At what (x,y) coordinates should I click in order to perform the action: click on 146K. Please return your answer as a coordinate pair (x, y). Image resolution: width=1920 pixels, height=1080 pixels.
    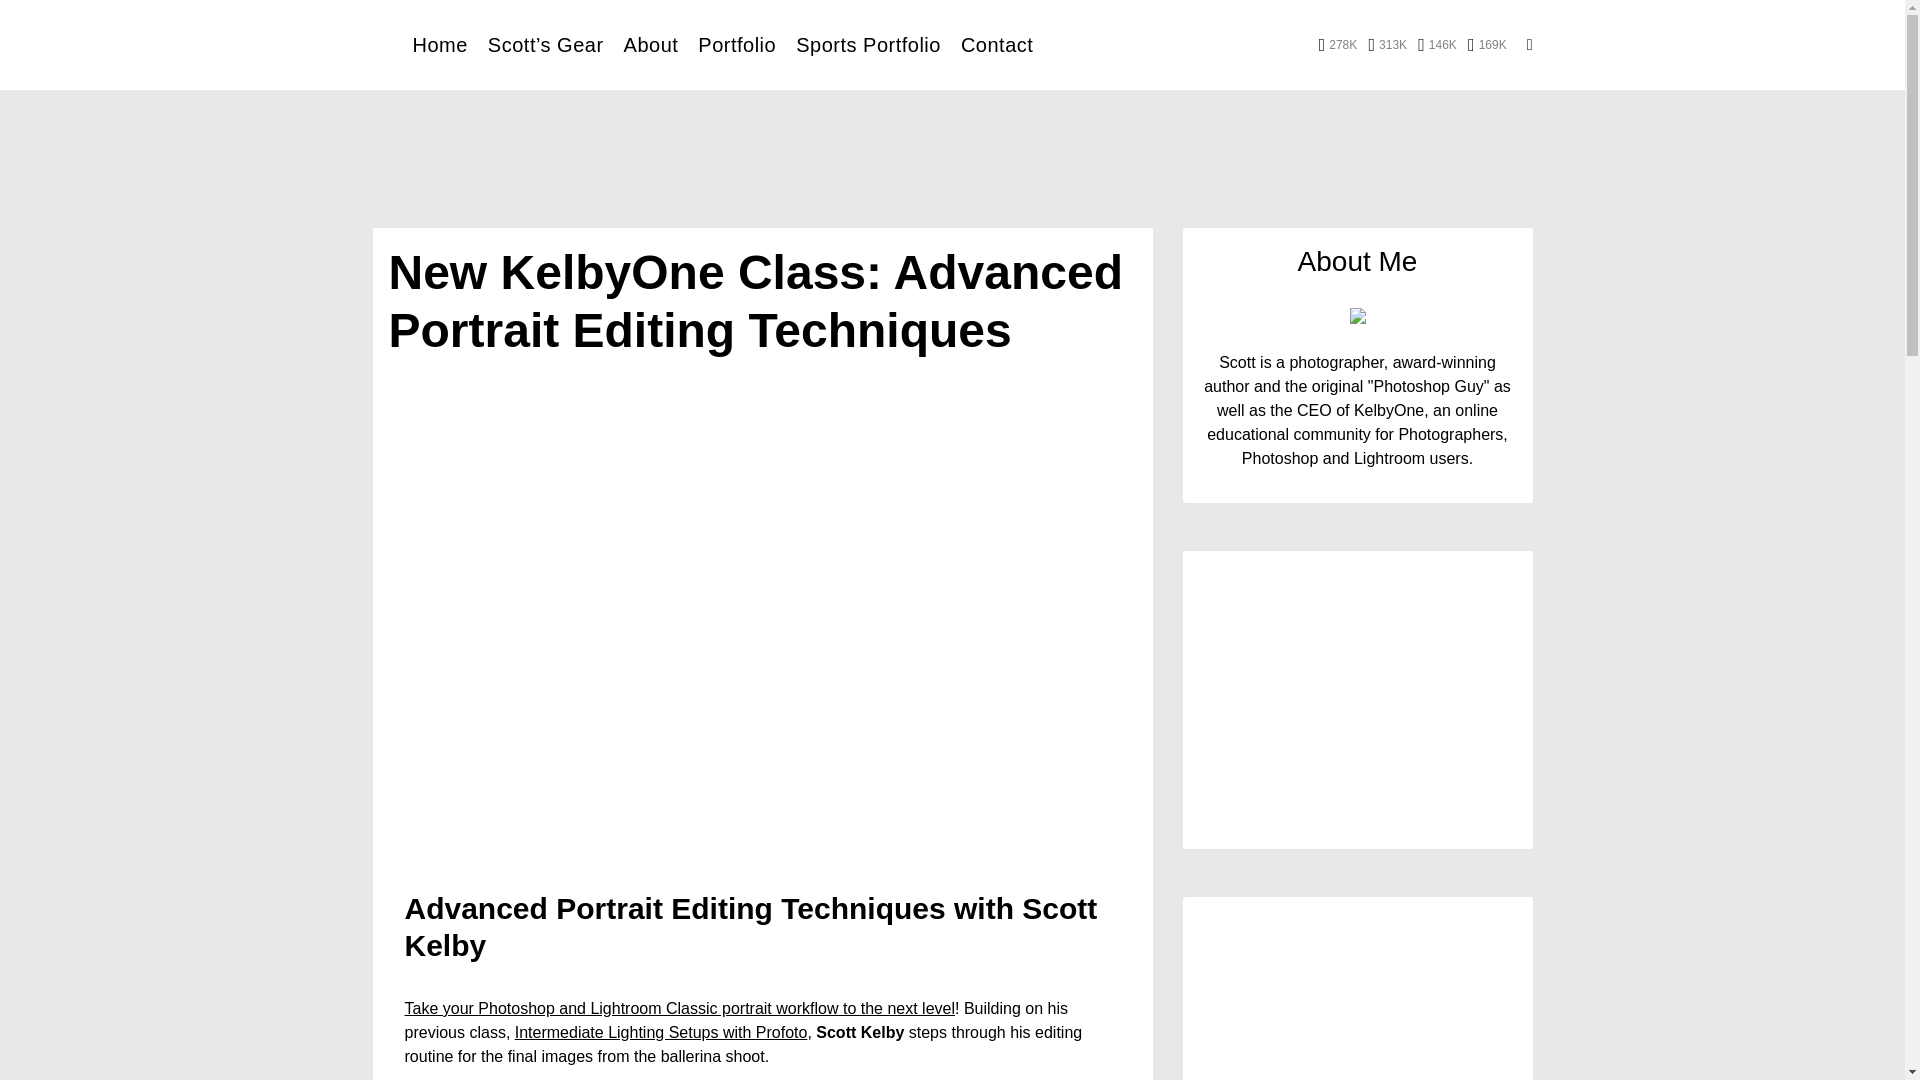
    Looking at the image, I should click on (1438, 44).